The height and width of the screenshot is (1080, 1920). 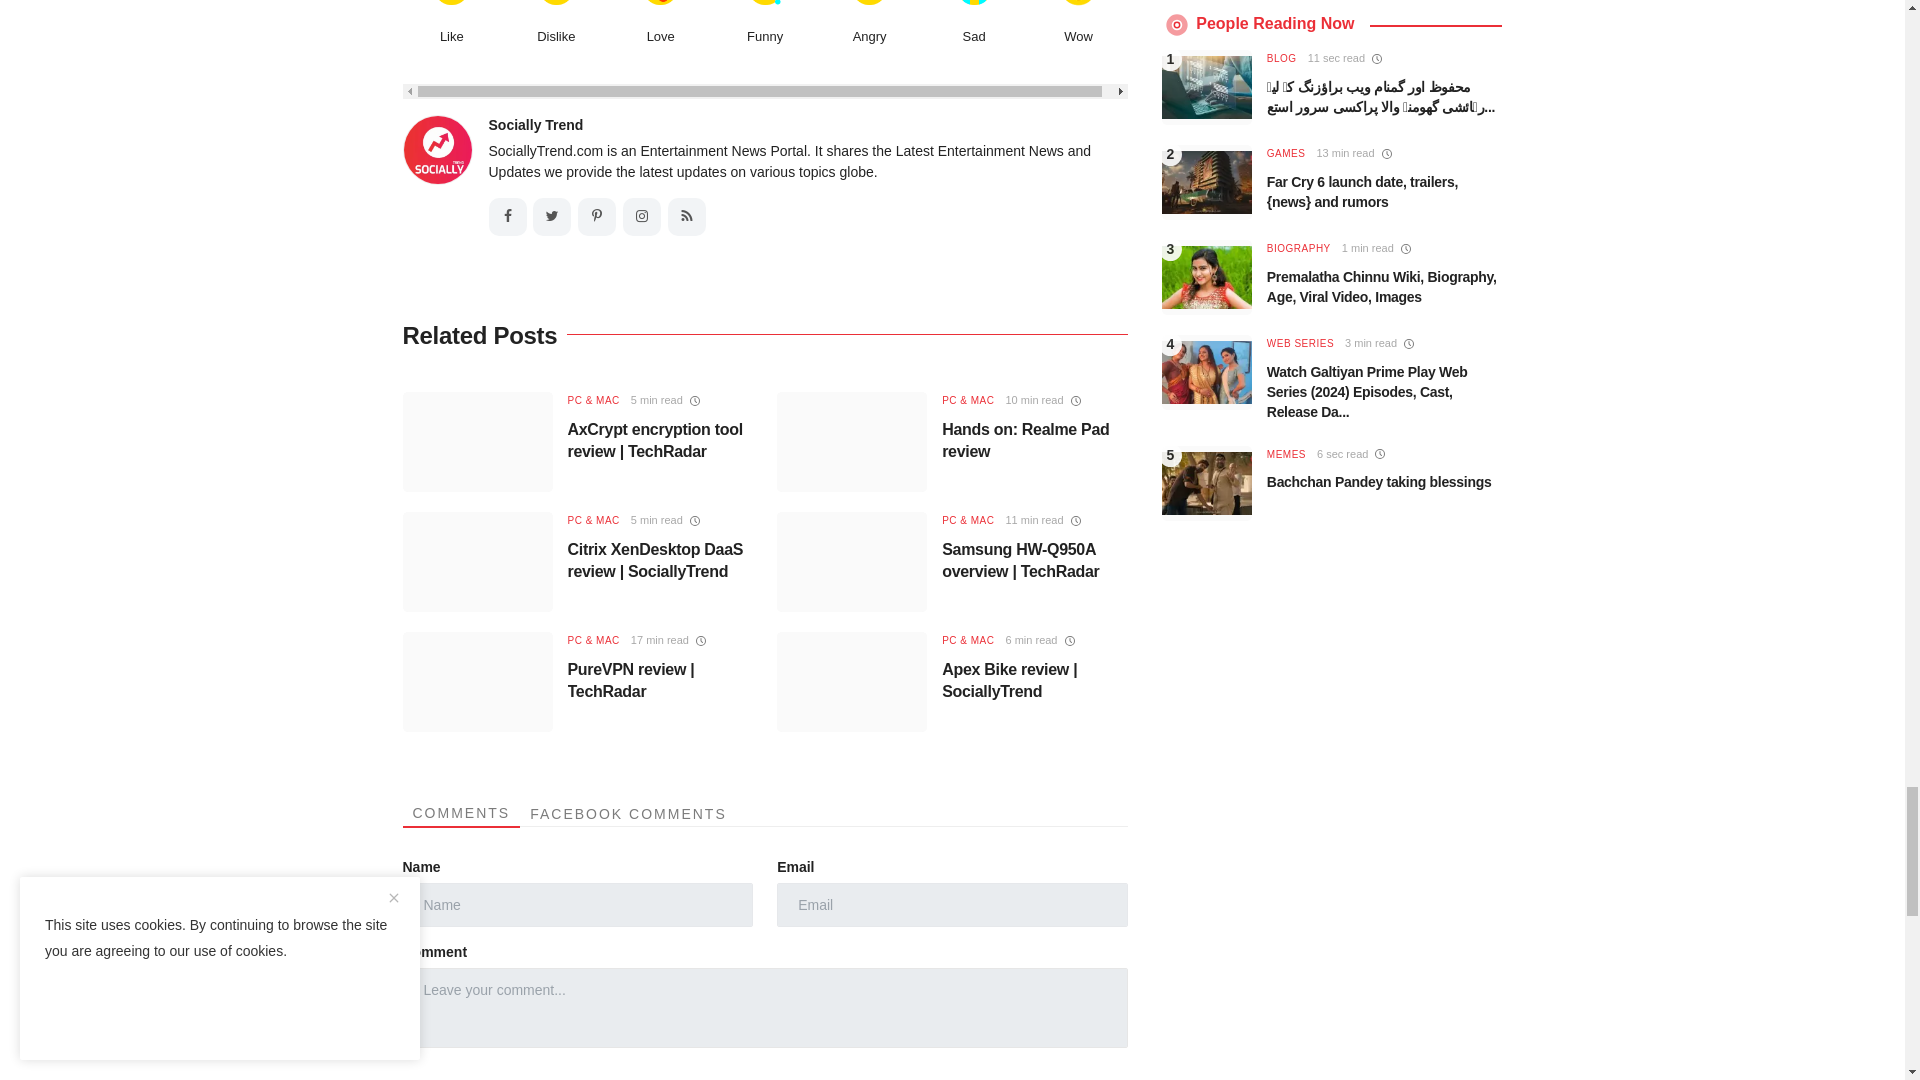 What do you see at coordinates (641, 216) in the screenshot?
I see `instagram` at bounding box center [641, 216].